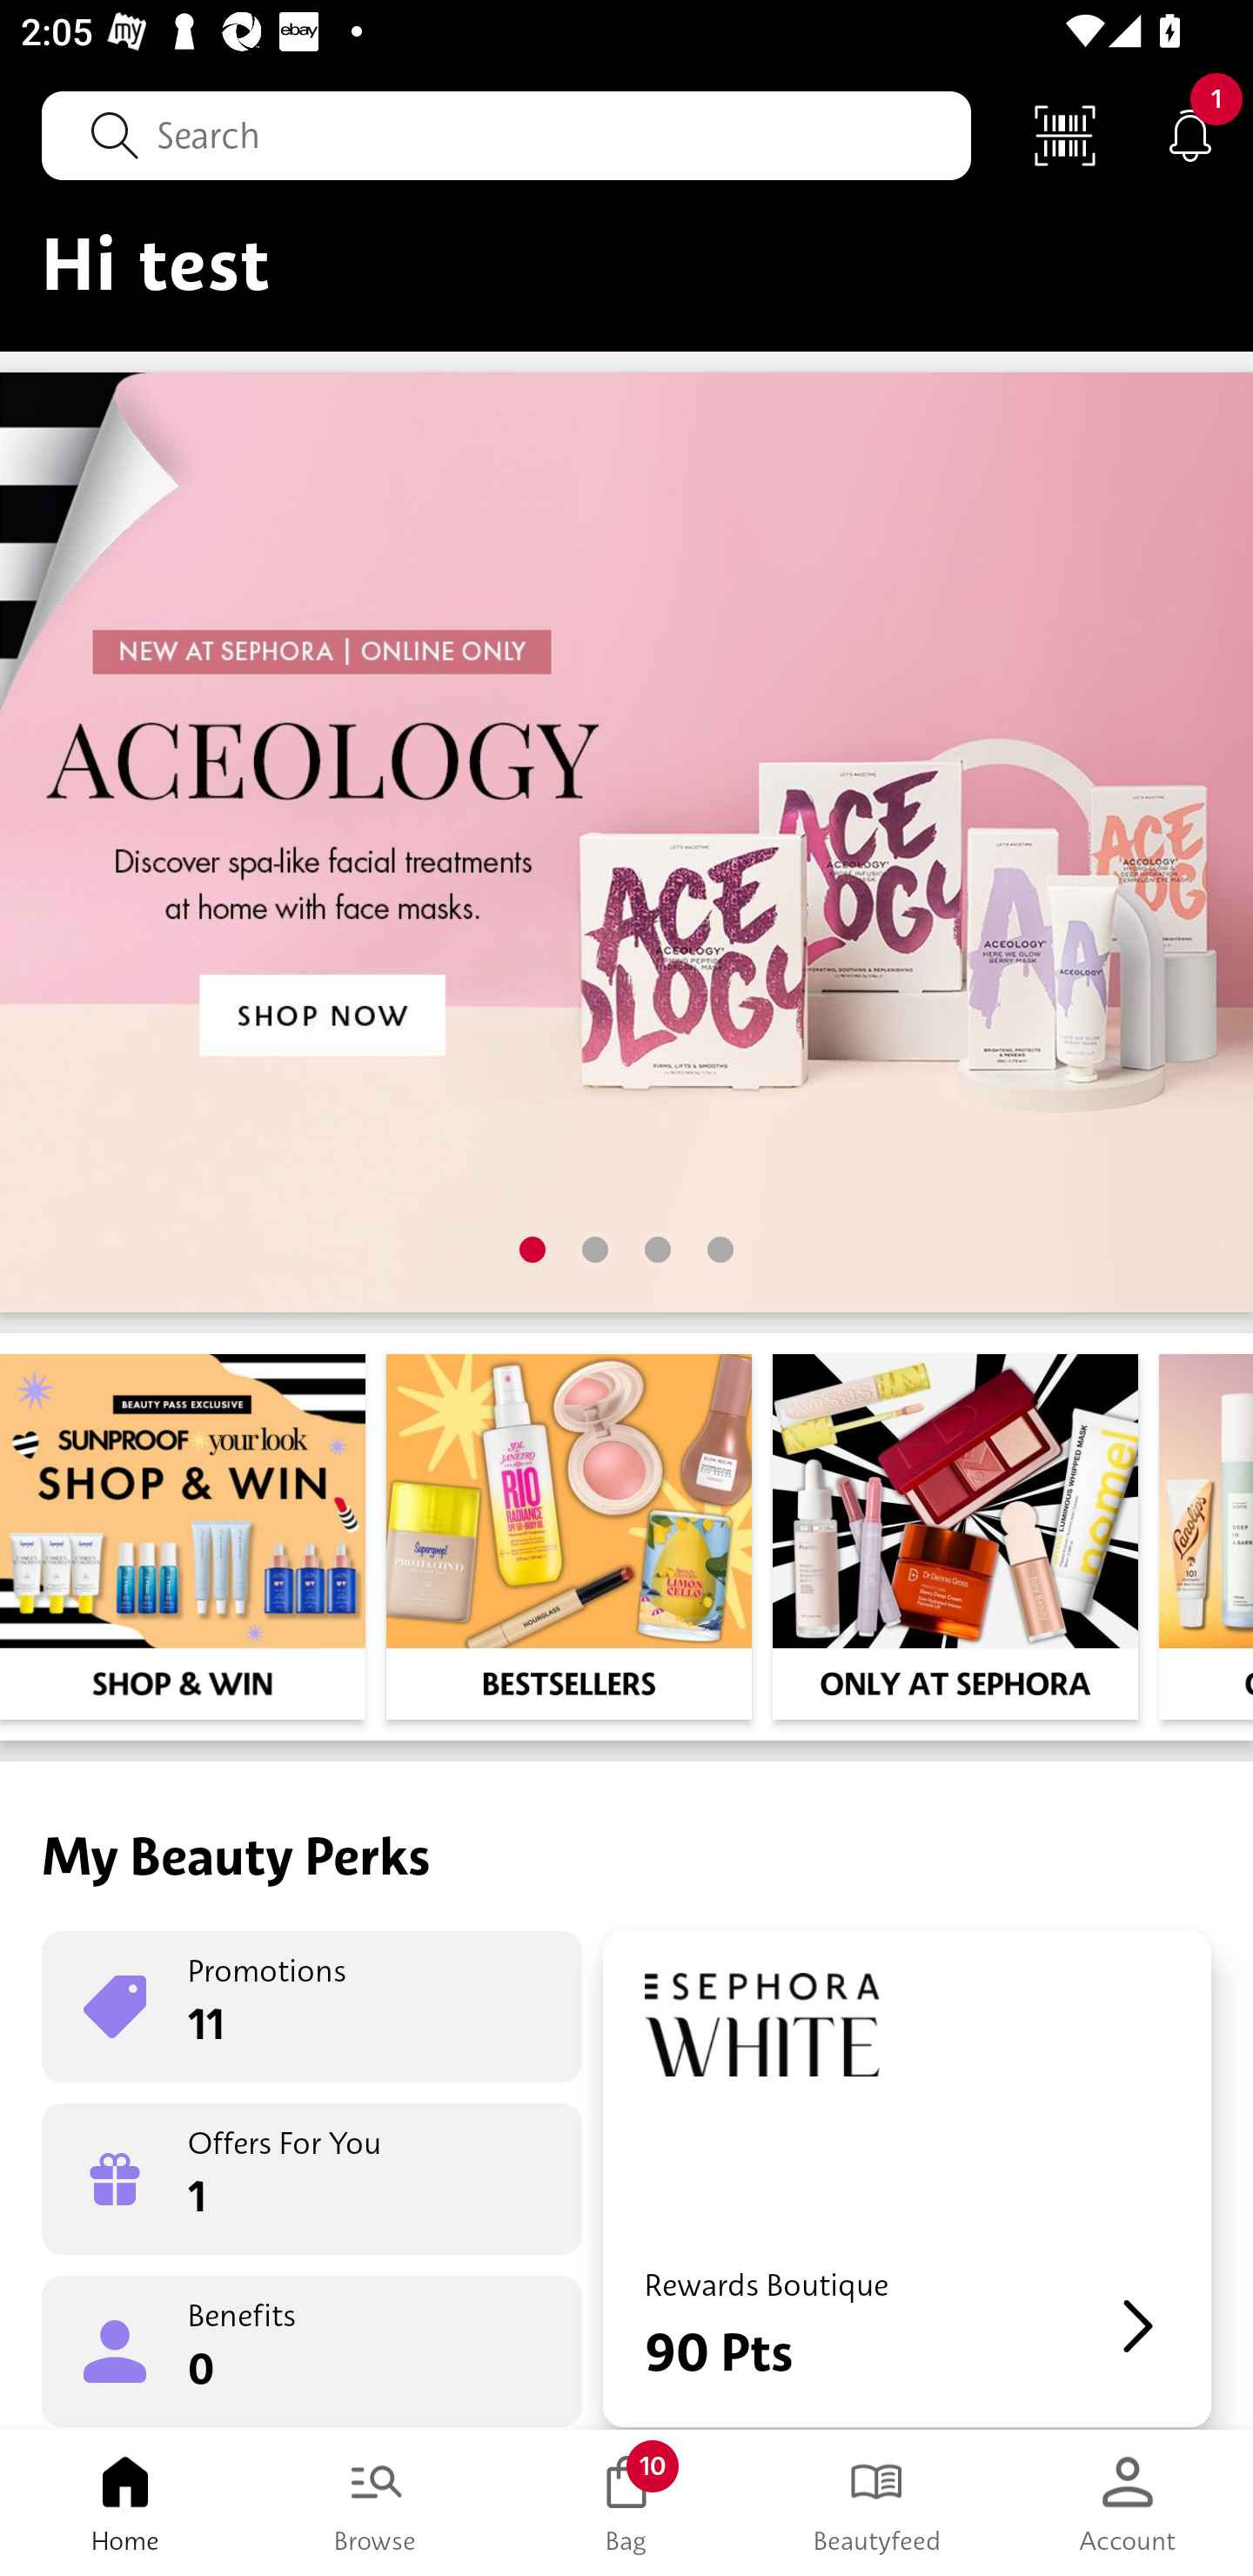 The height and width of the screenshot is (2576, 1253). Describe the element at coordinates (877, 2503) in the screenshot. I see `Beautyfeed` at that location.